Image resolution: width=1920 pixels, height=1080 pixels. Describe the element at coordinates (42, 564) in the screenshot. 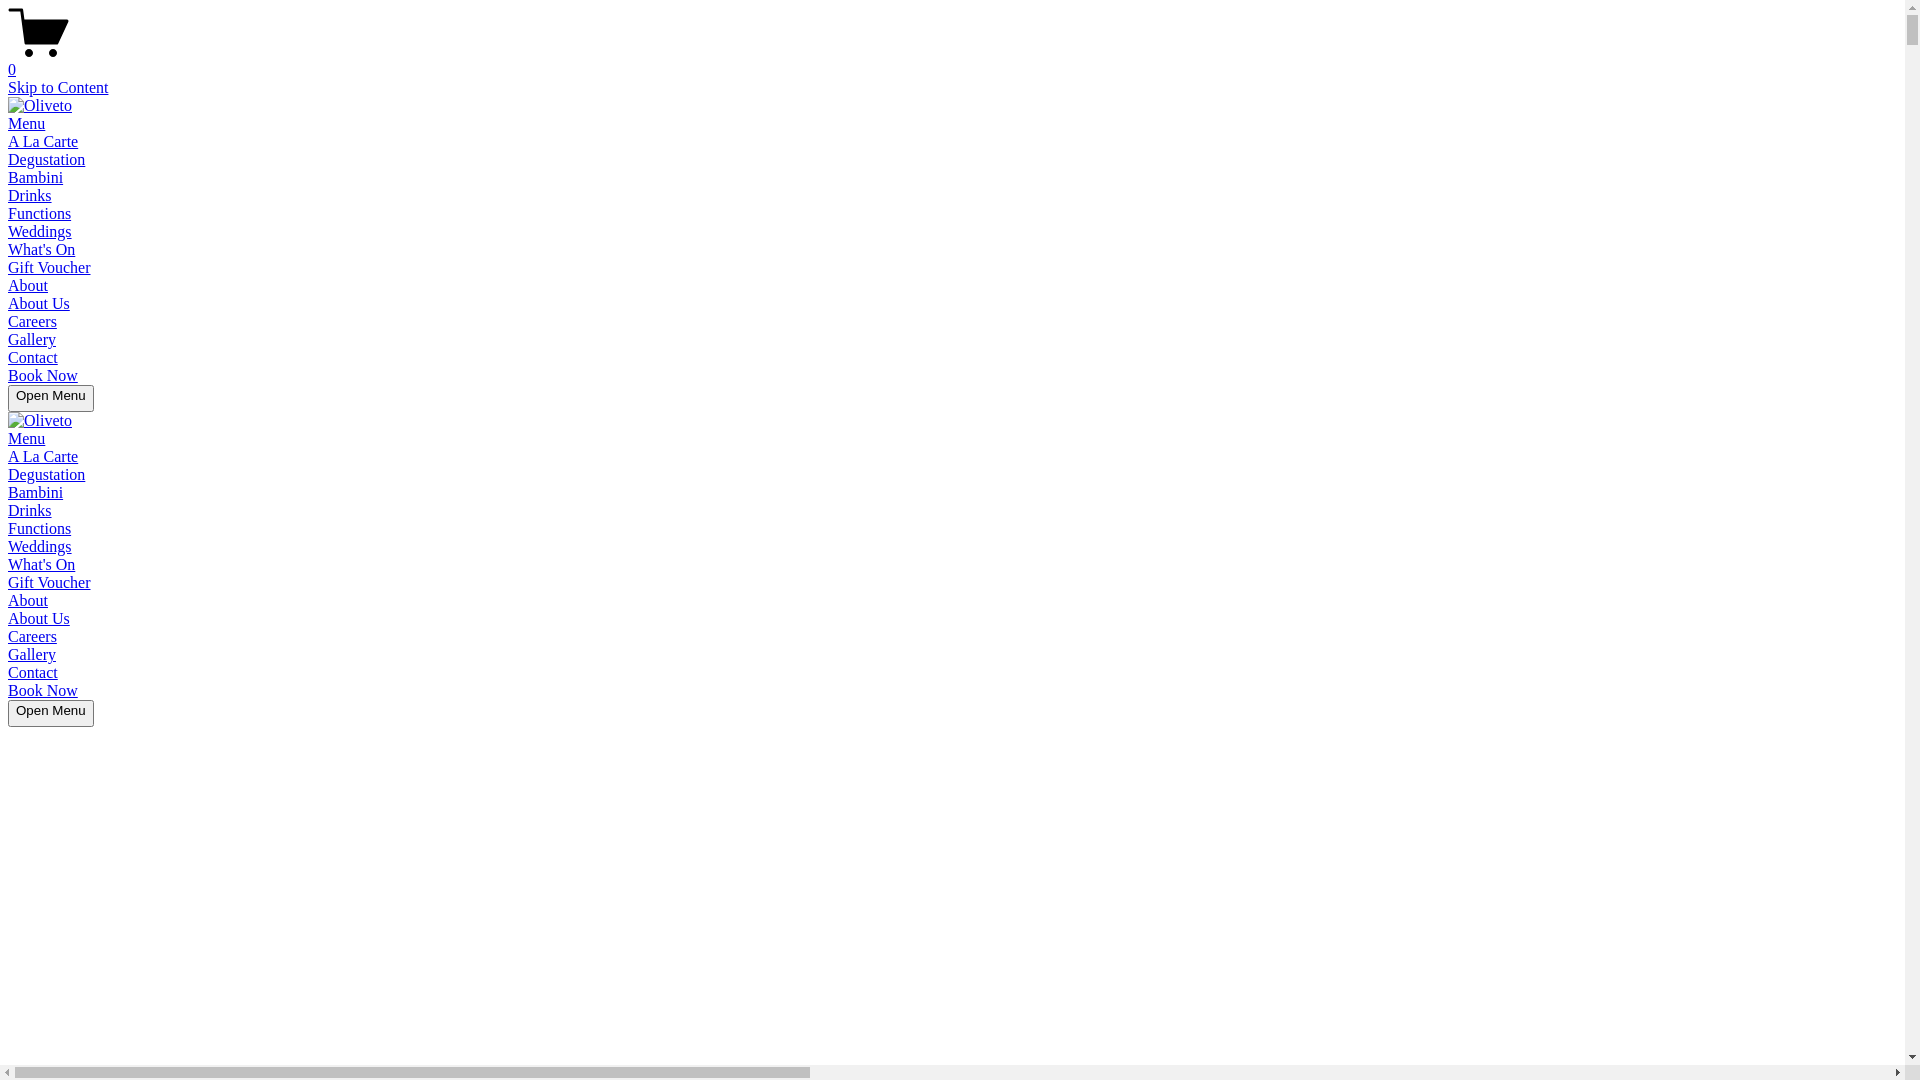

I see `What's On` at that location.